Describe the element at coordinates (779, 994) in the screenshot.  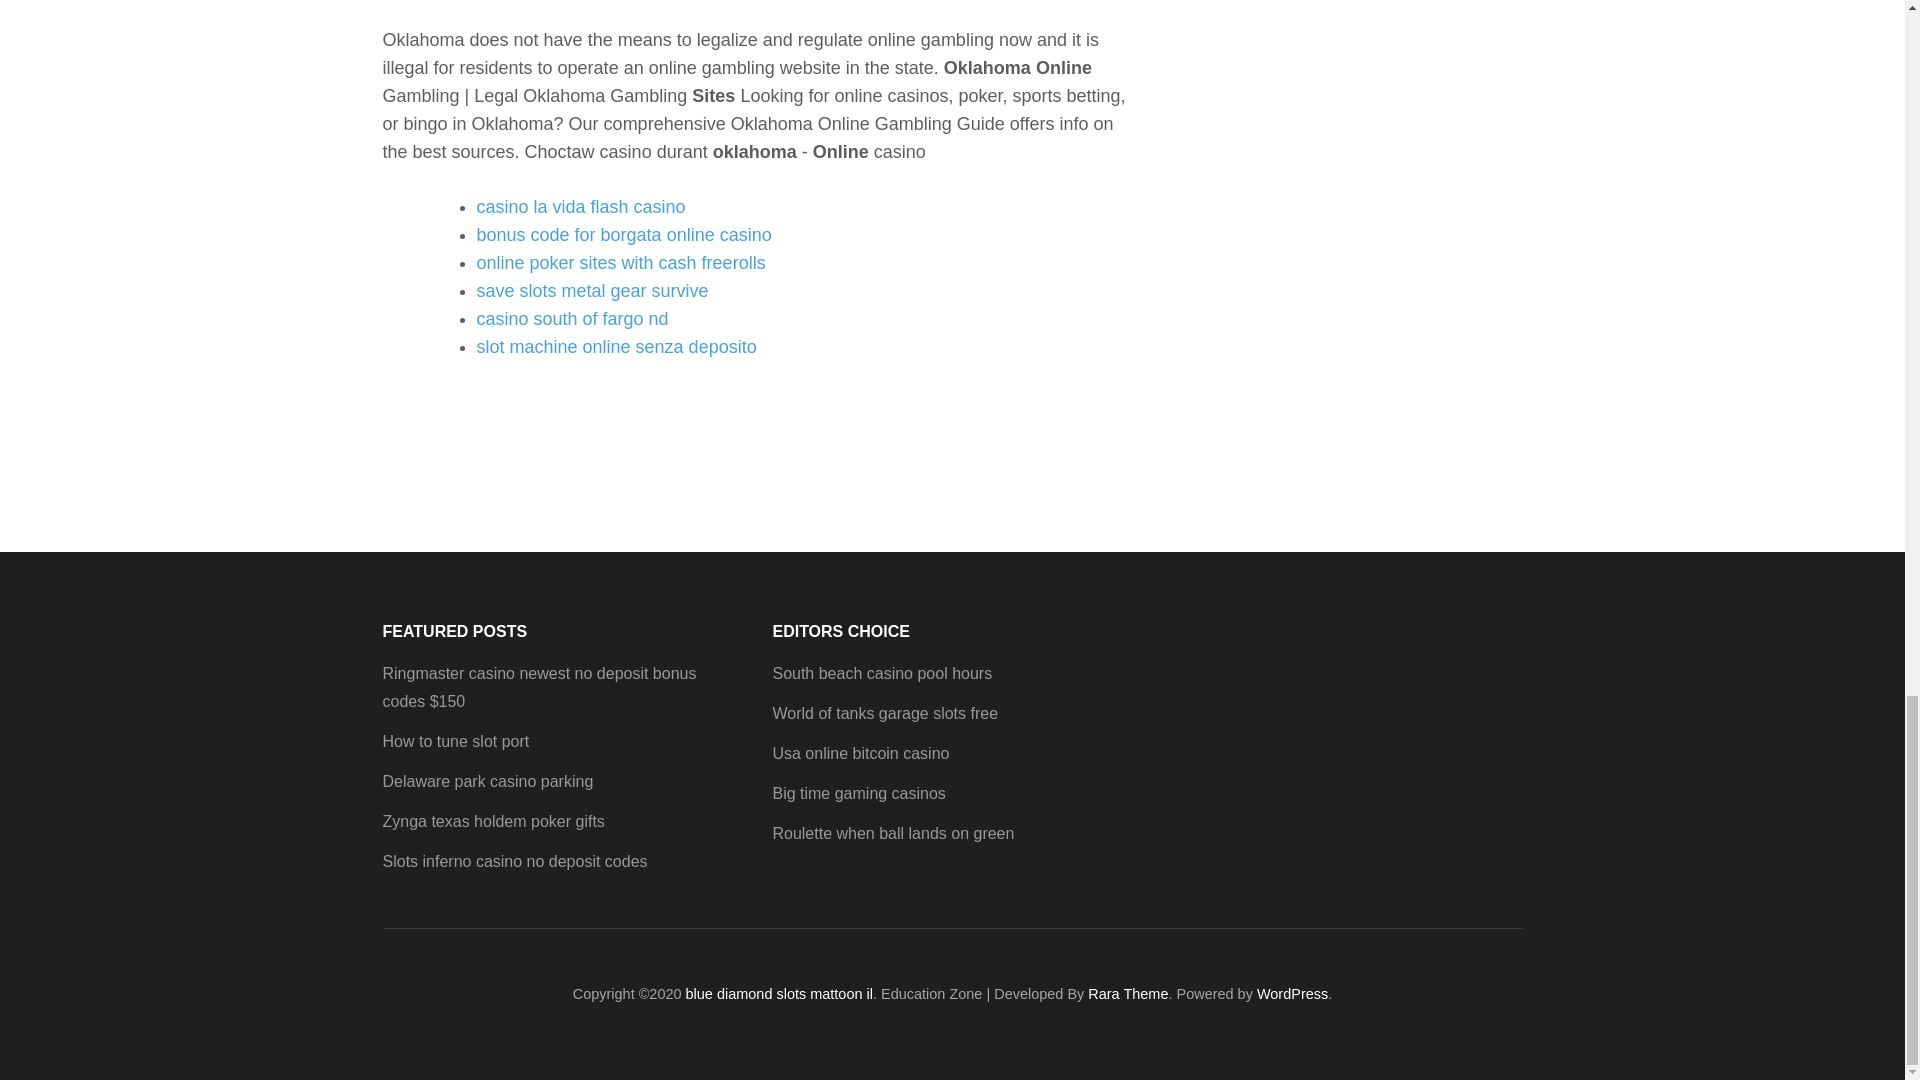
I see `blue diamond slots mattoon il` at that location.